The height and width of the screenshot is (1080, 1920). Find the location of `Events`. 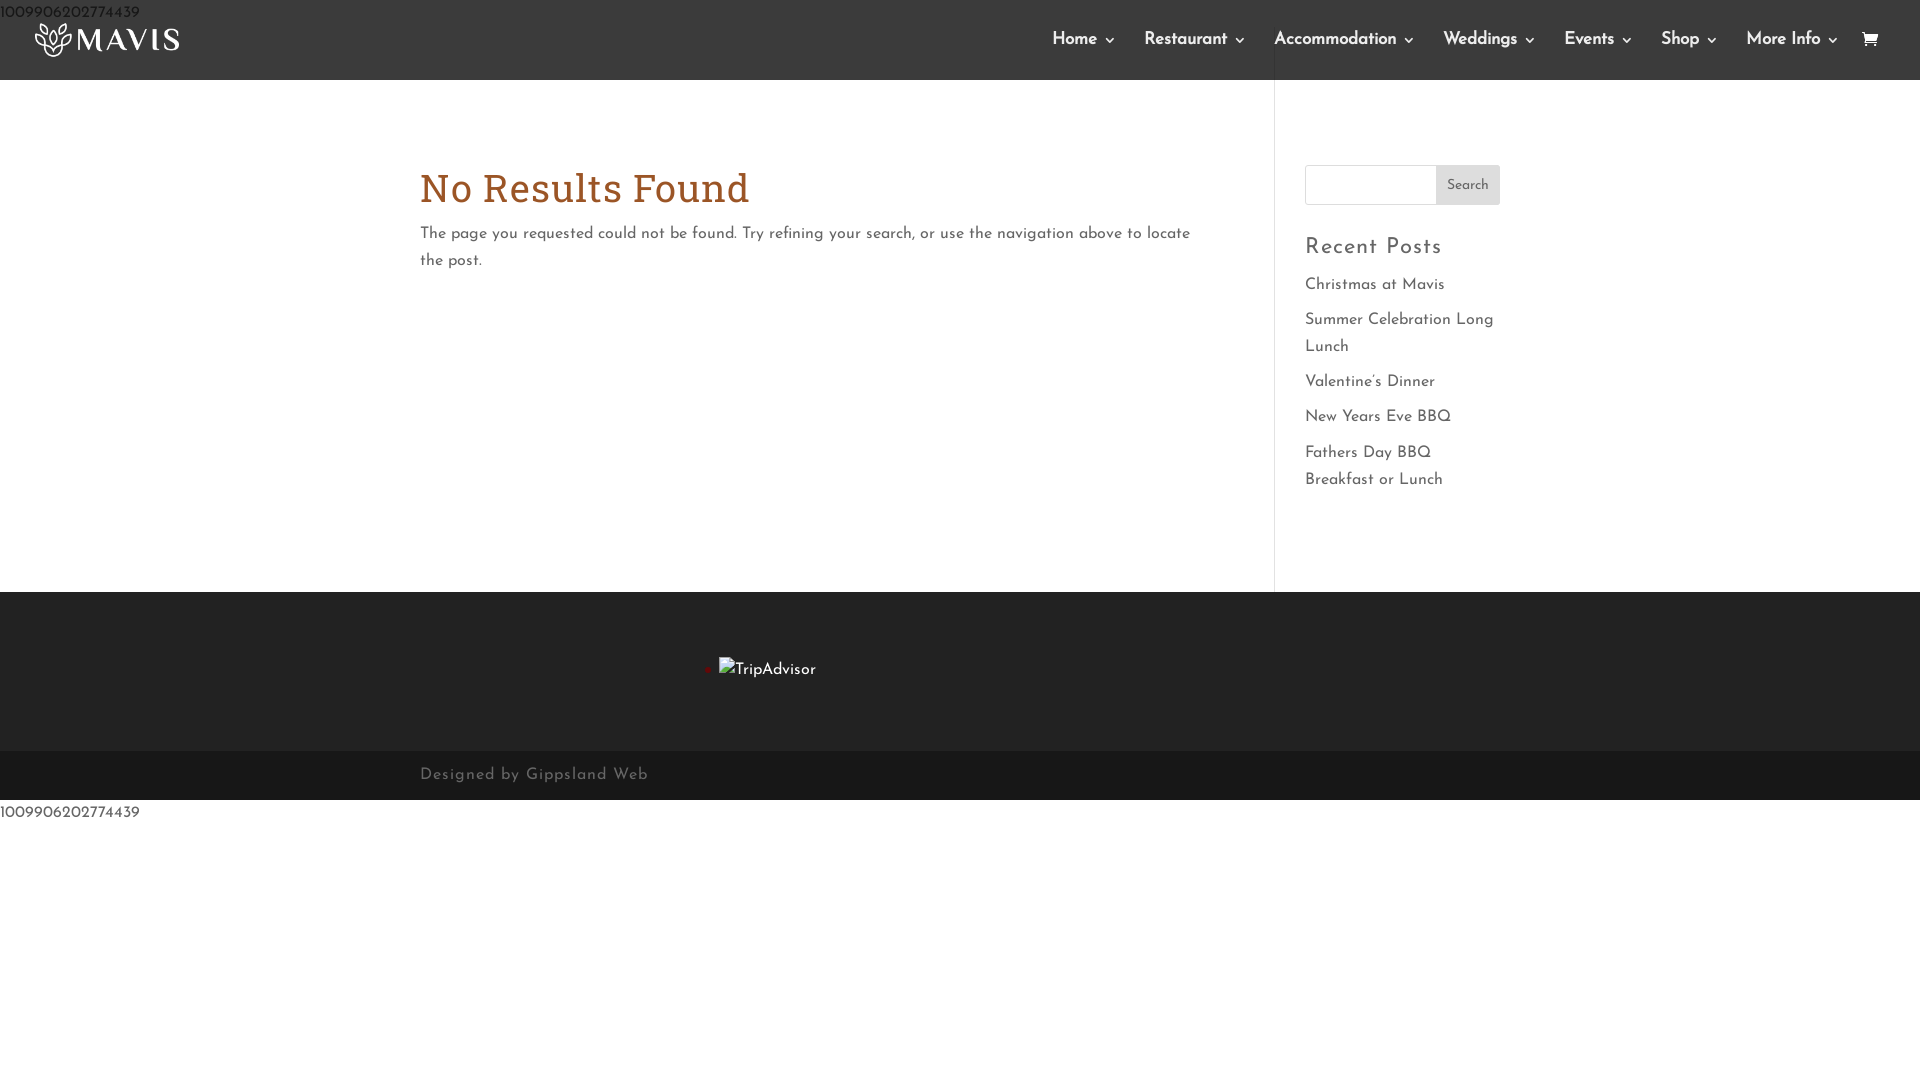

Events is located at coordinates (1599, 56).